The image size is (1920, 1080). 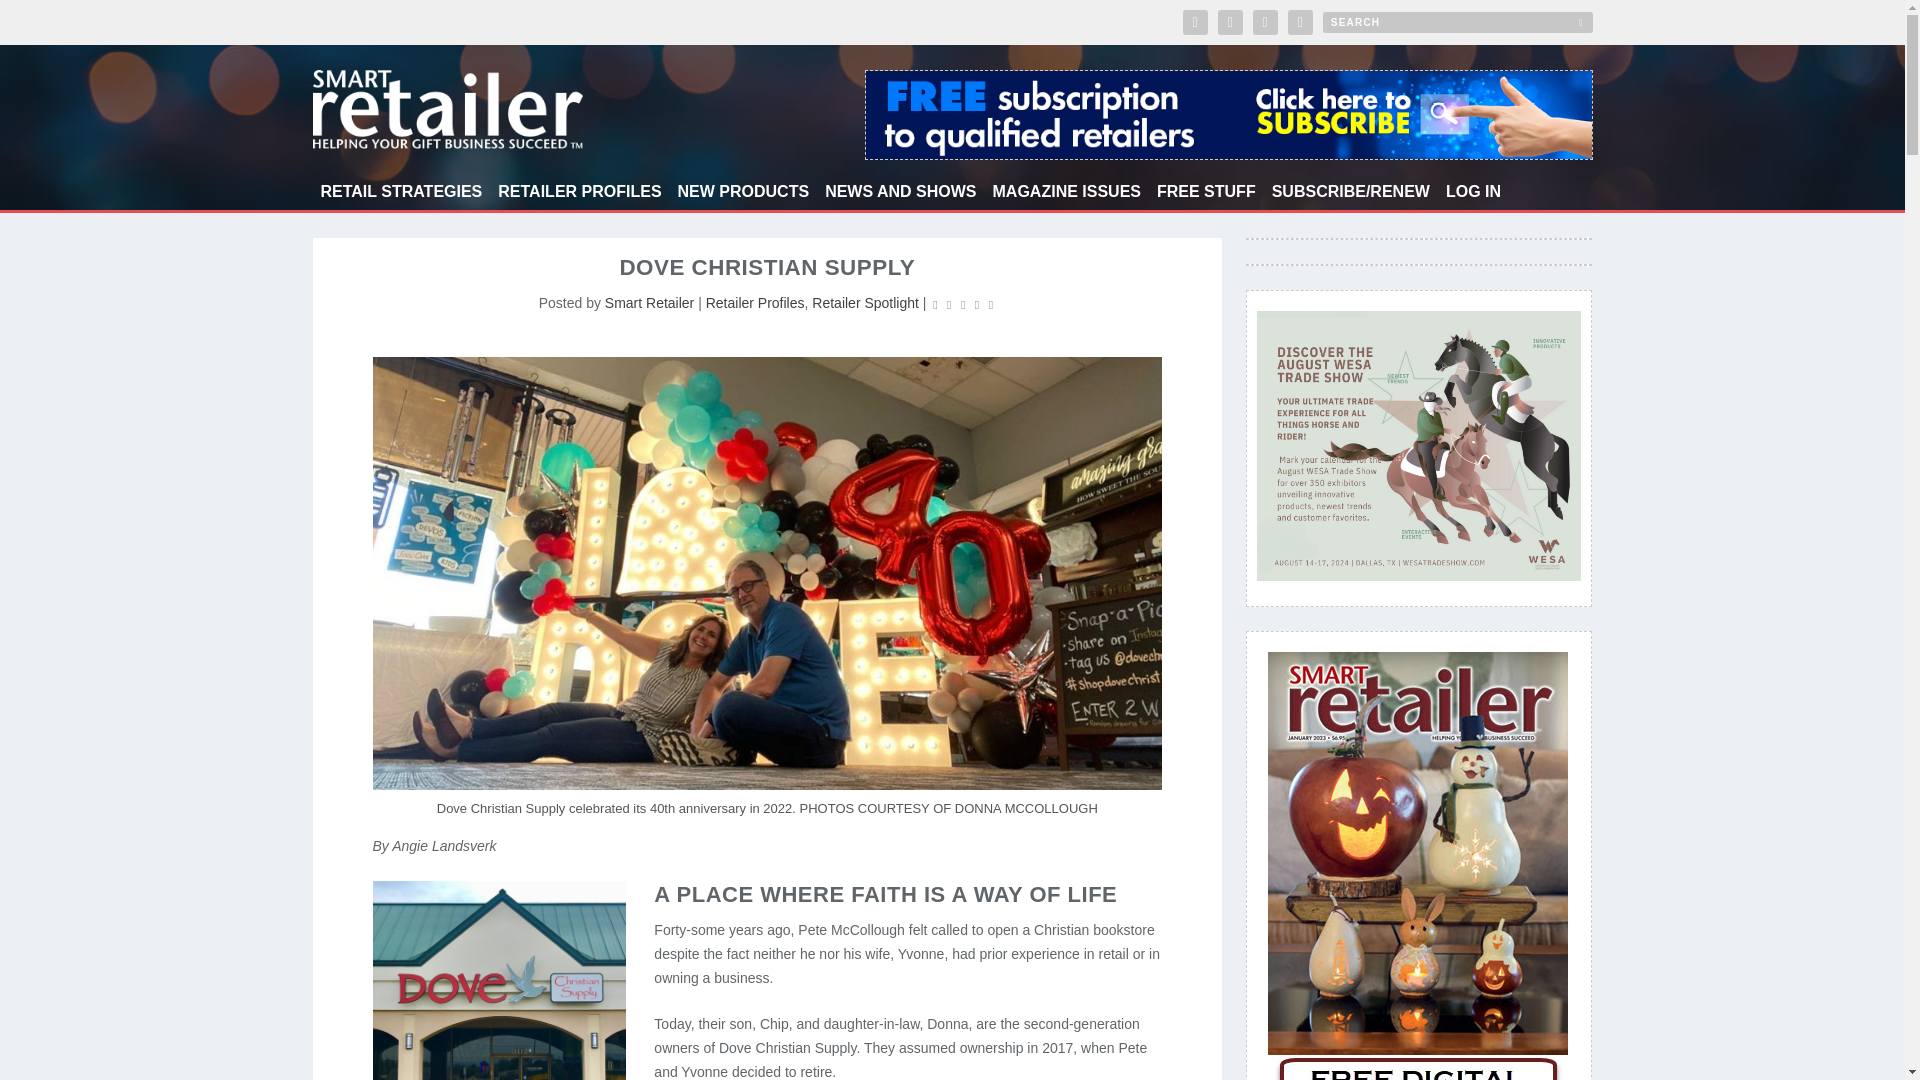 What do you see at coordinates (1456, 22) in the screenshot?
I see `Search for:` at bounding box center [1456, 22].